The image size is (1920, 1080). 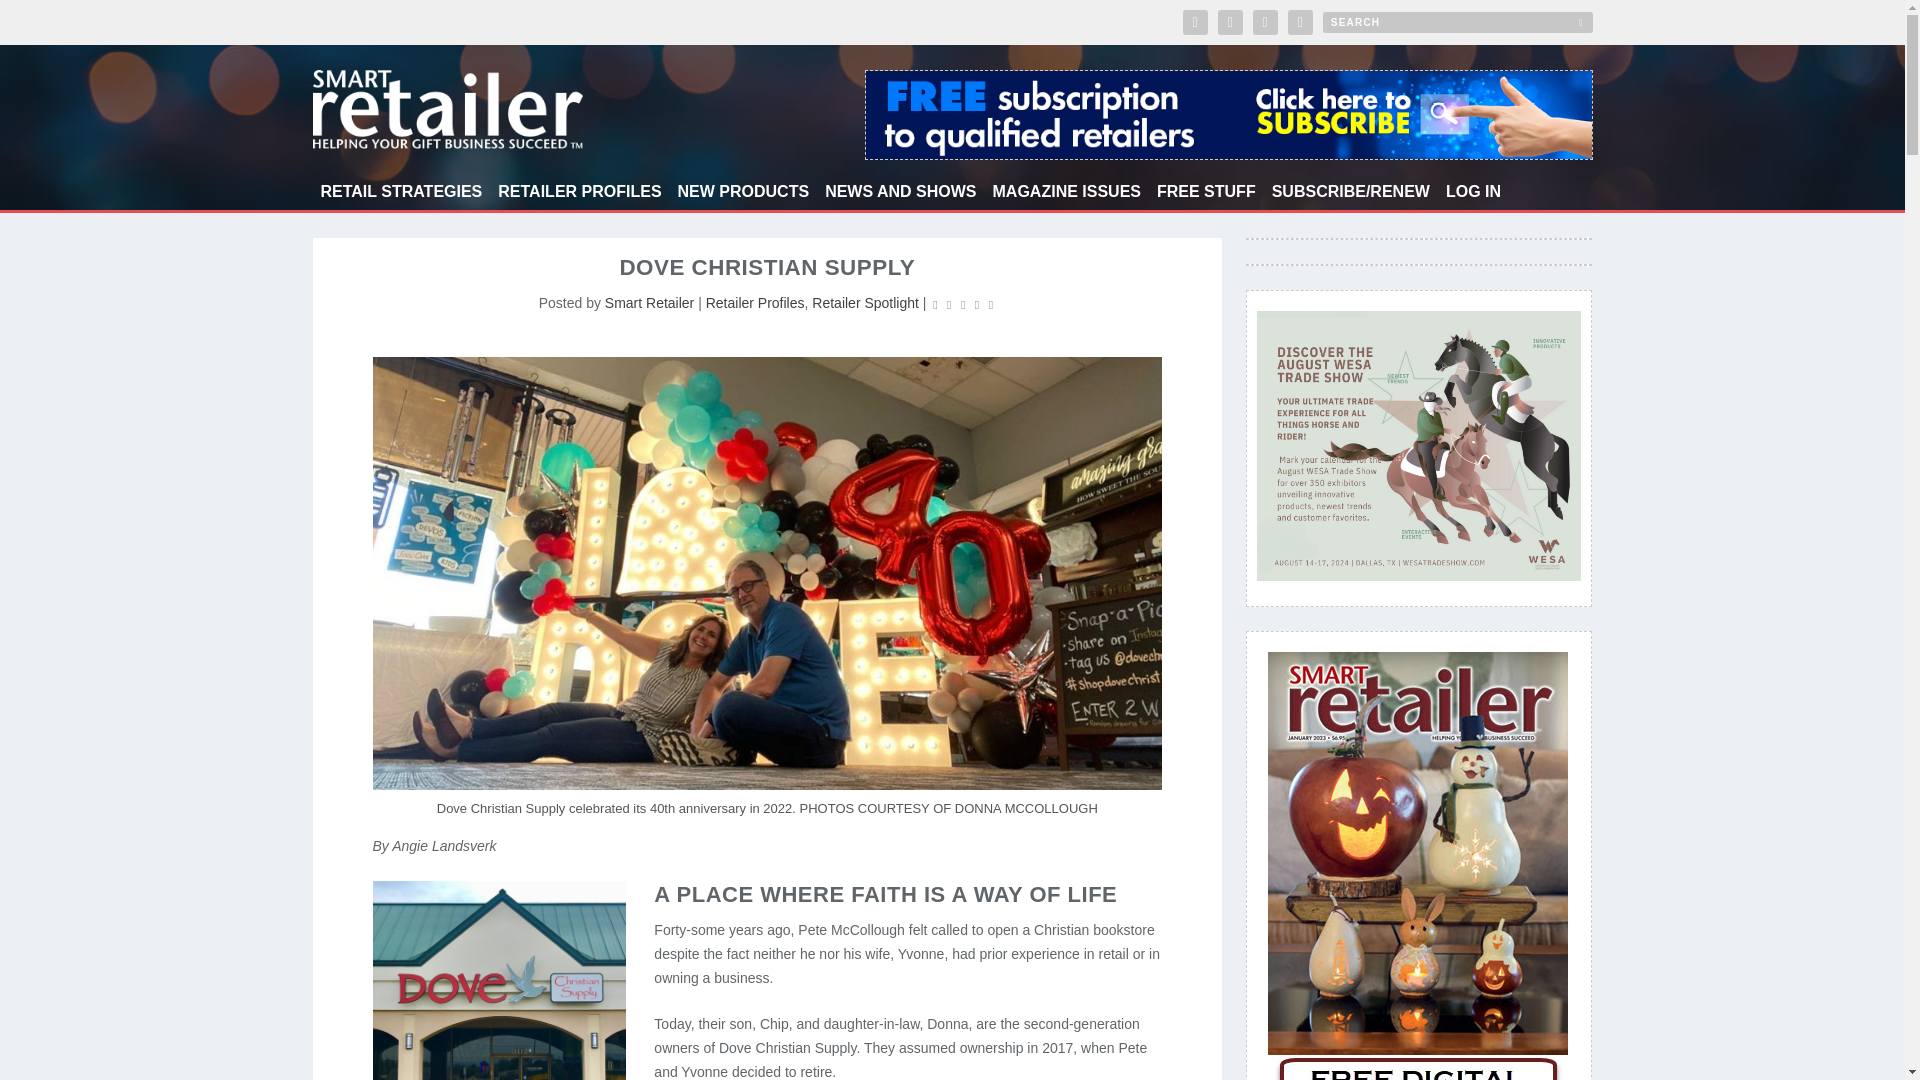 What do you see at coordinates (1456, 22) in the screenshot?
I see `Search for:` at bounding box center [1456, 22].